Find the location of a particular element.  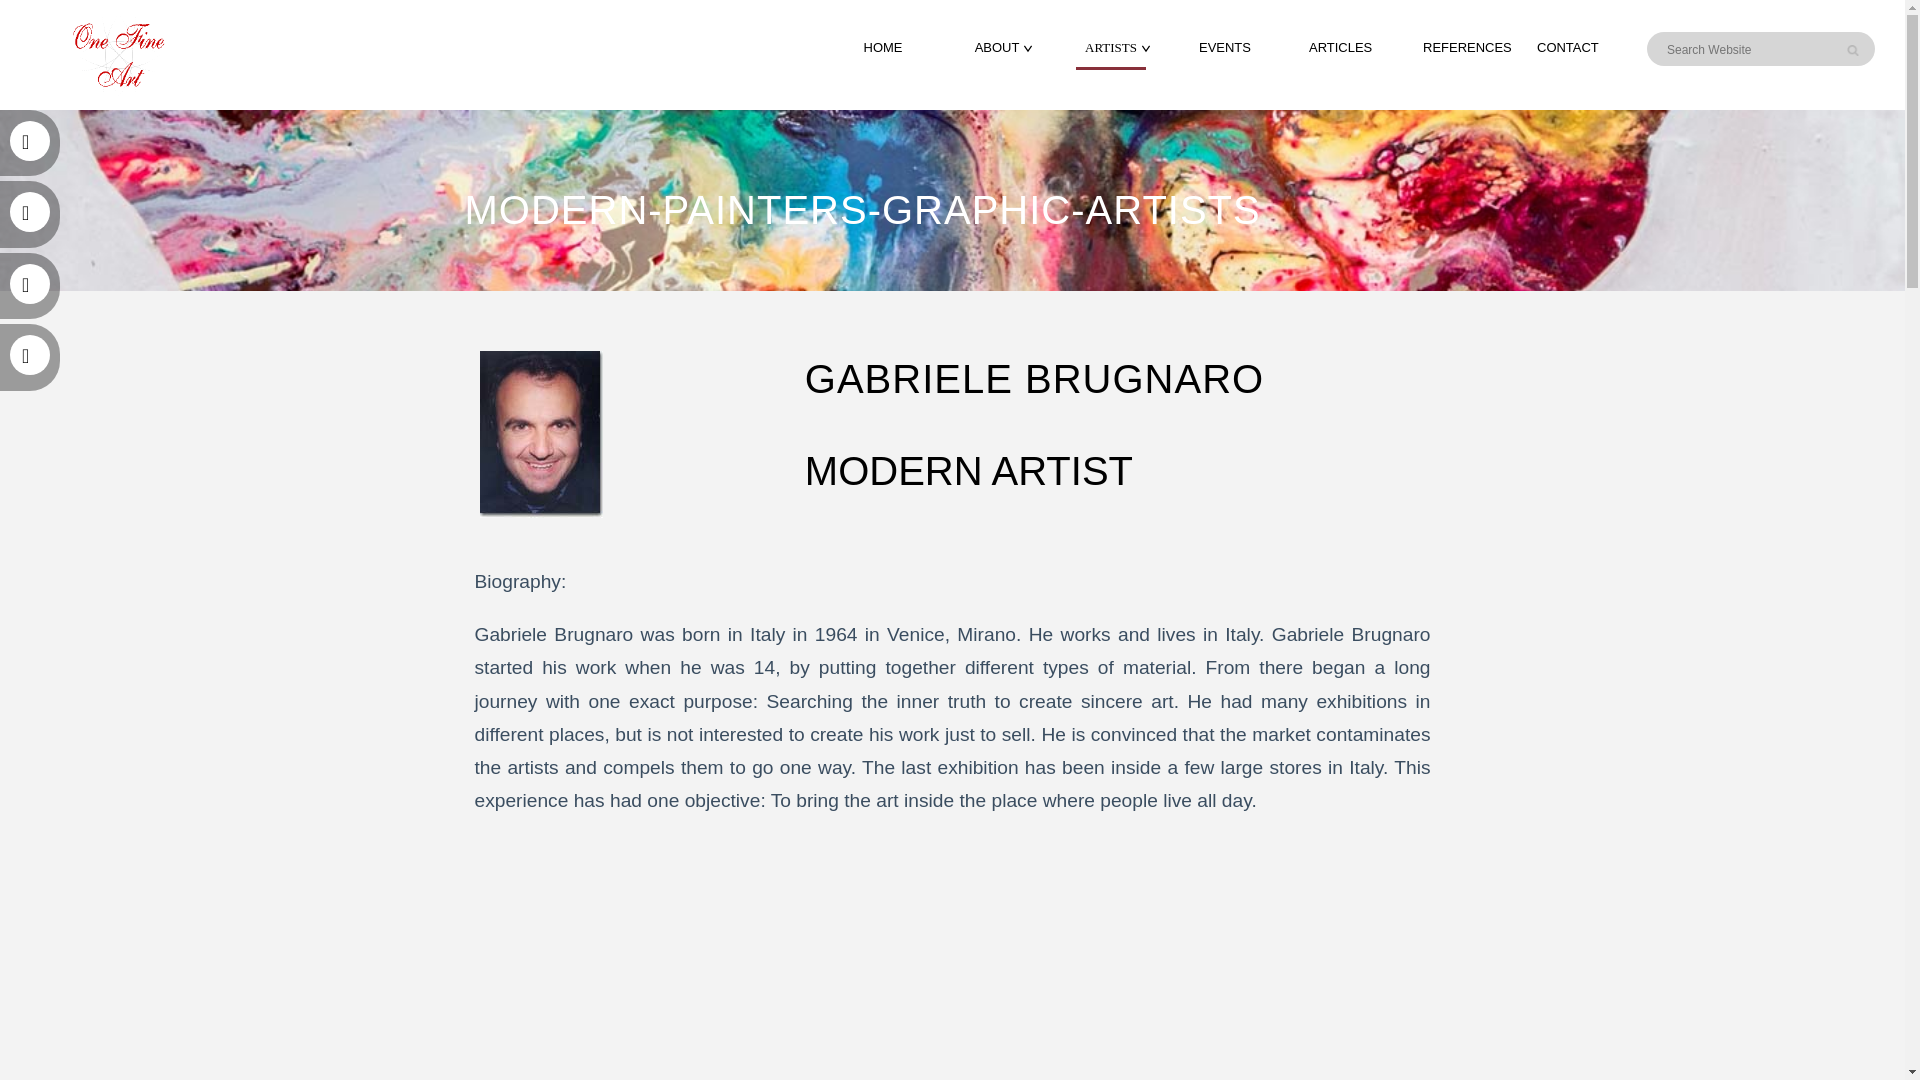

ABOUT is located at coordinates (997, 47).